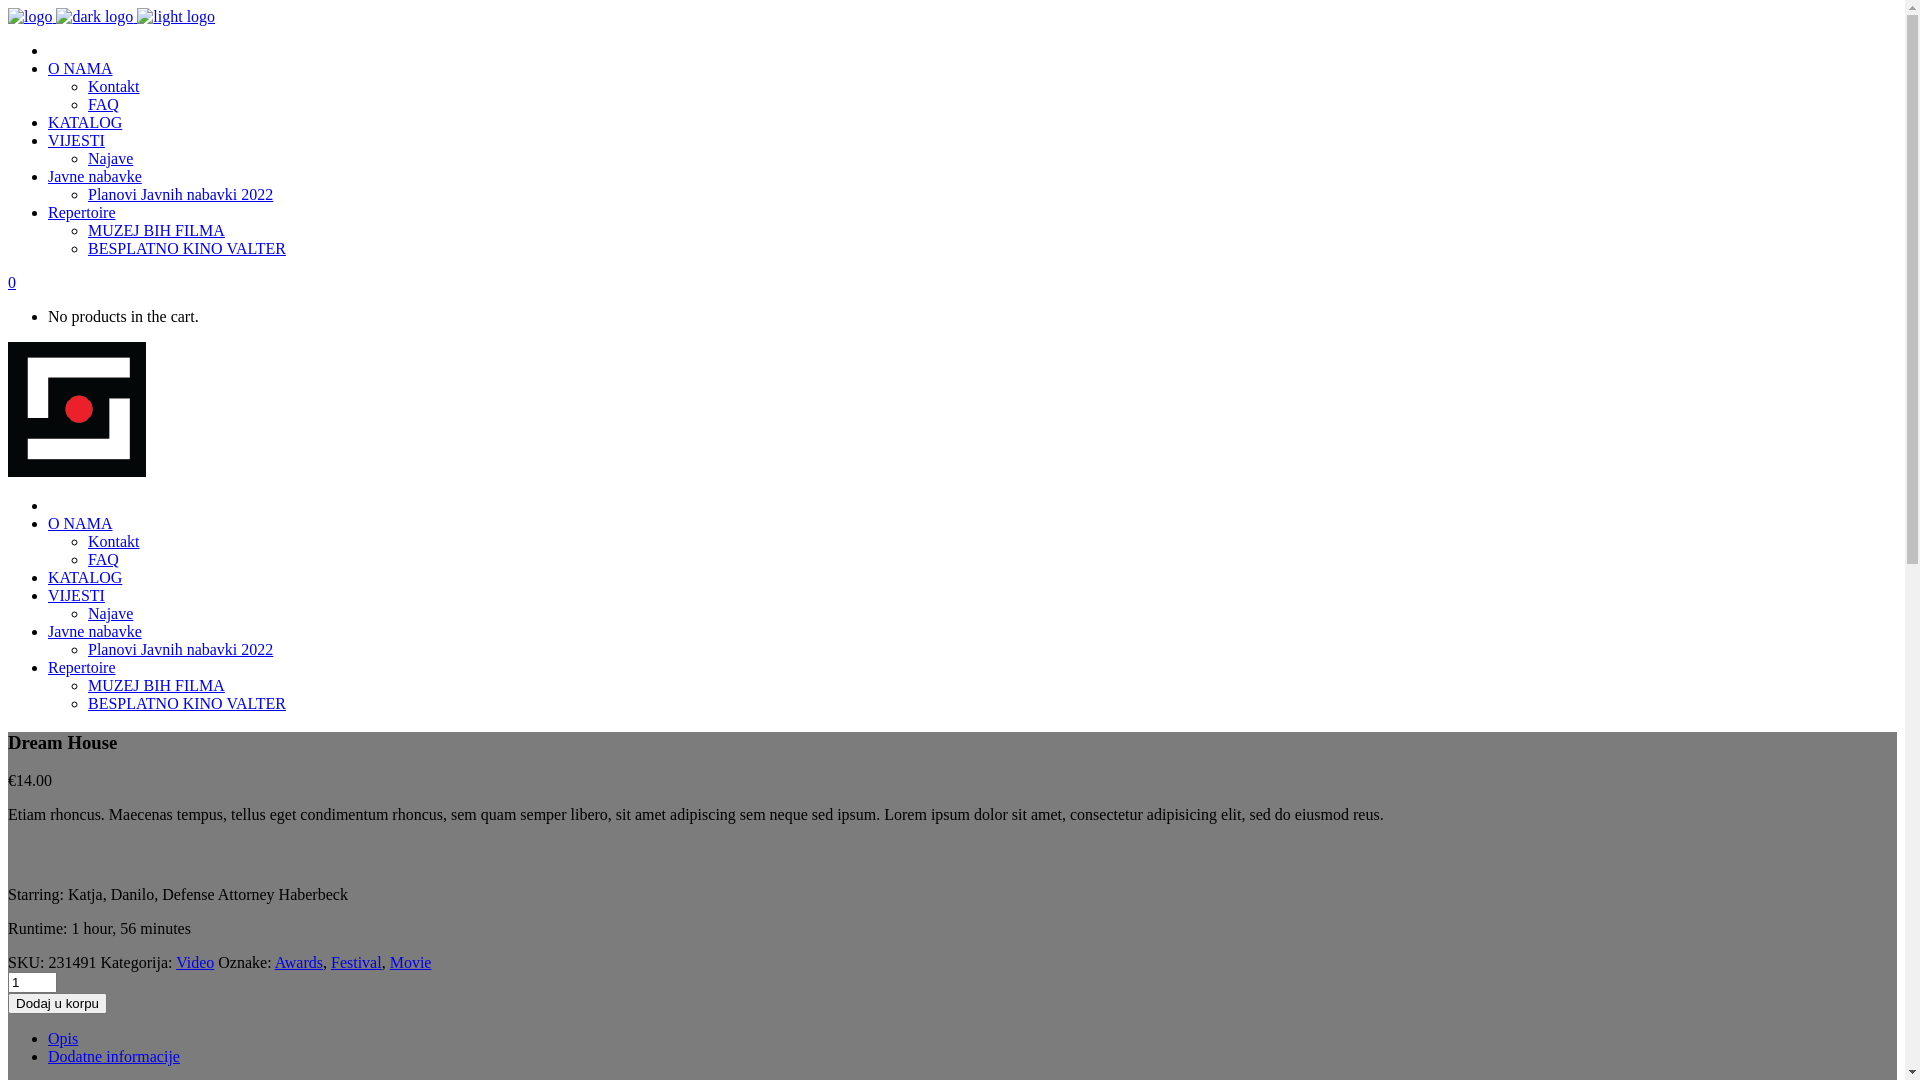 Image resolution: width=1920 pixels, height=1080 pixels. What do you see at coordinates (95, 632) in the screenshot?
I see `Javne nabavke` at bounding box center [95, 632].